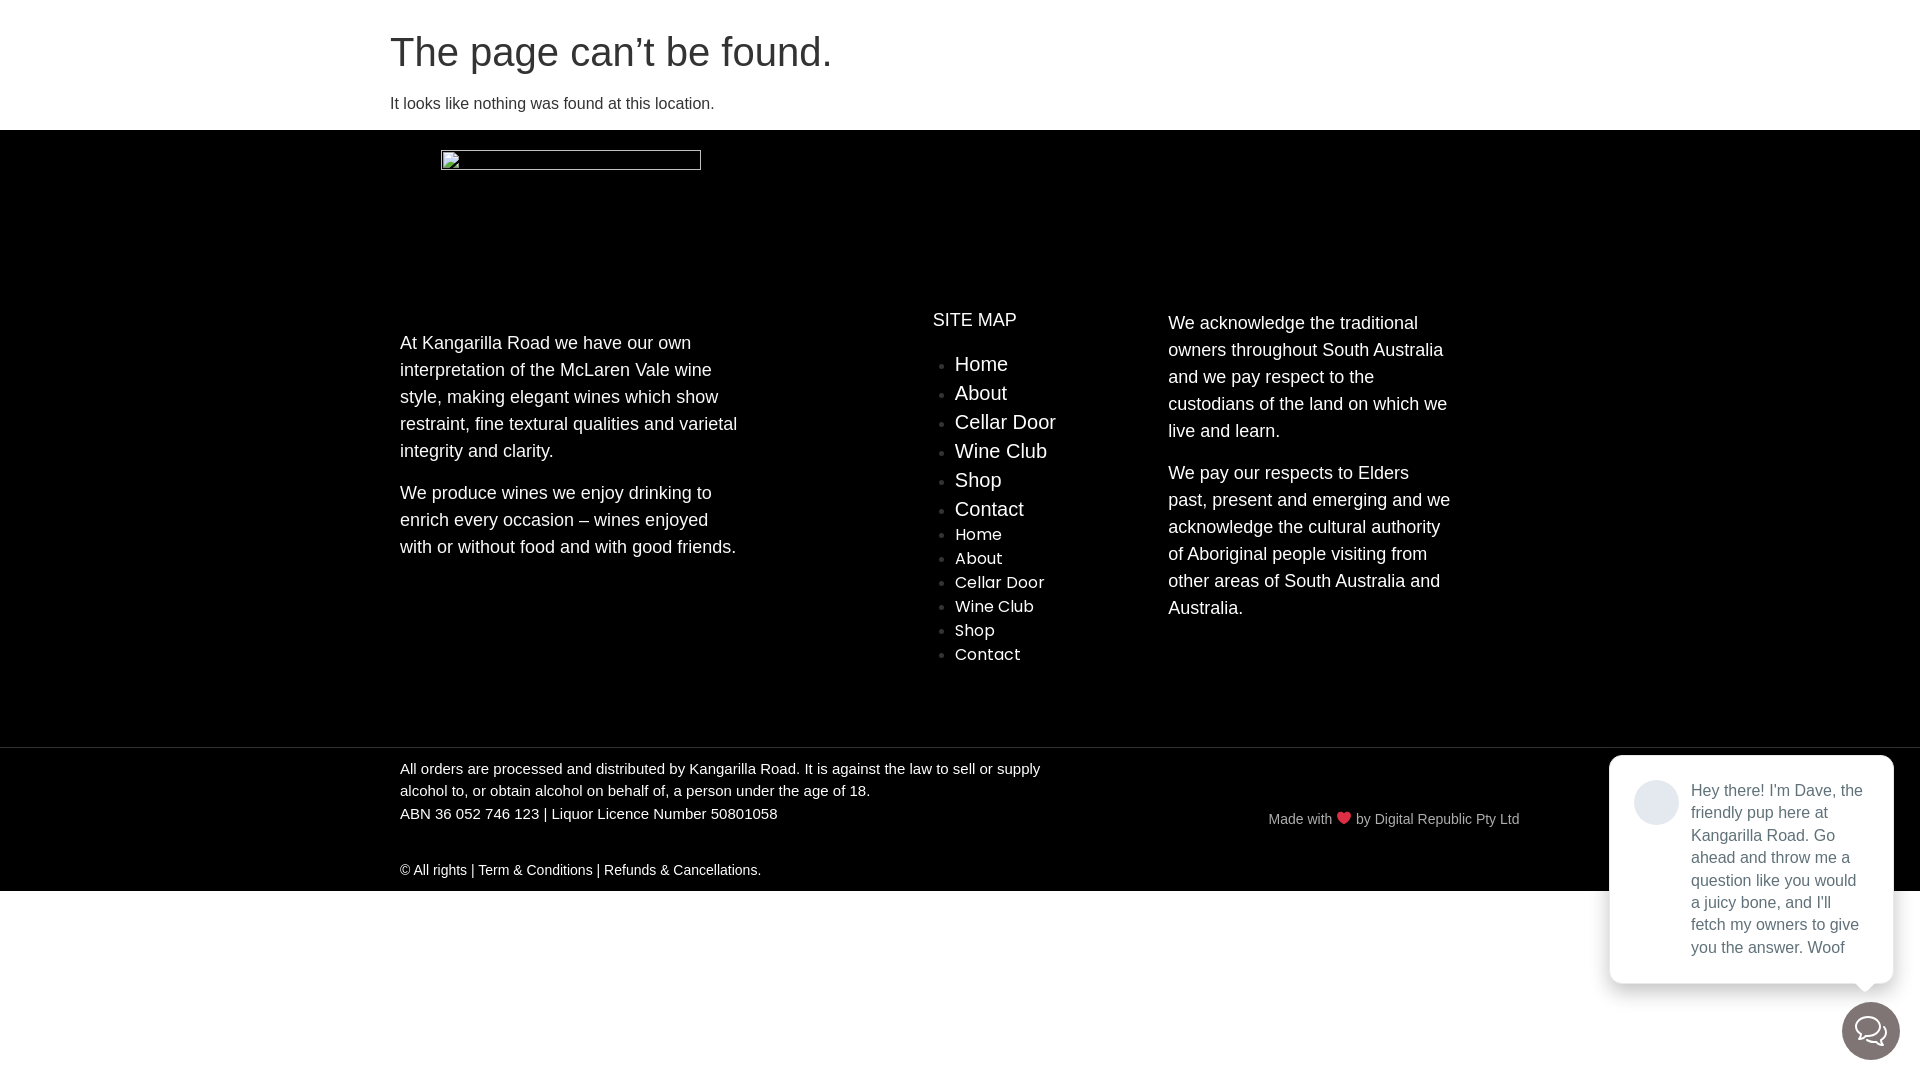 Image resolution: width=1920 pixels, height=1080 pixels. What do you see at coordinates (978, 480) in the screenshot?
I see `Shop` at bounding box center [978, 480].